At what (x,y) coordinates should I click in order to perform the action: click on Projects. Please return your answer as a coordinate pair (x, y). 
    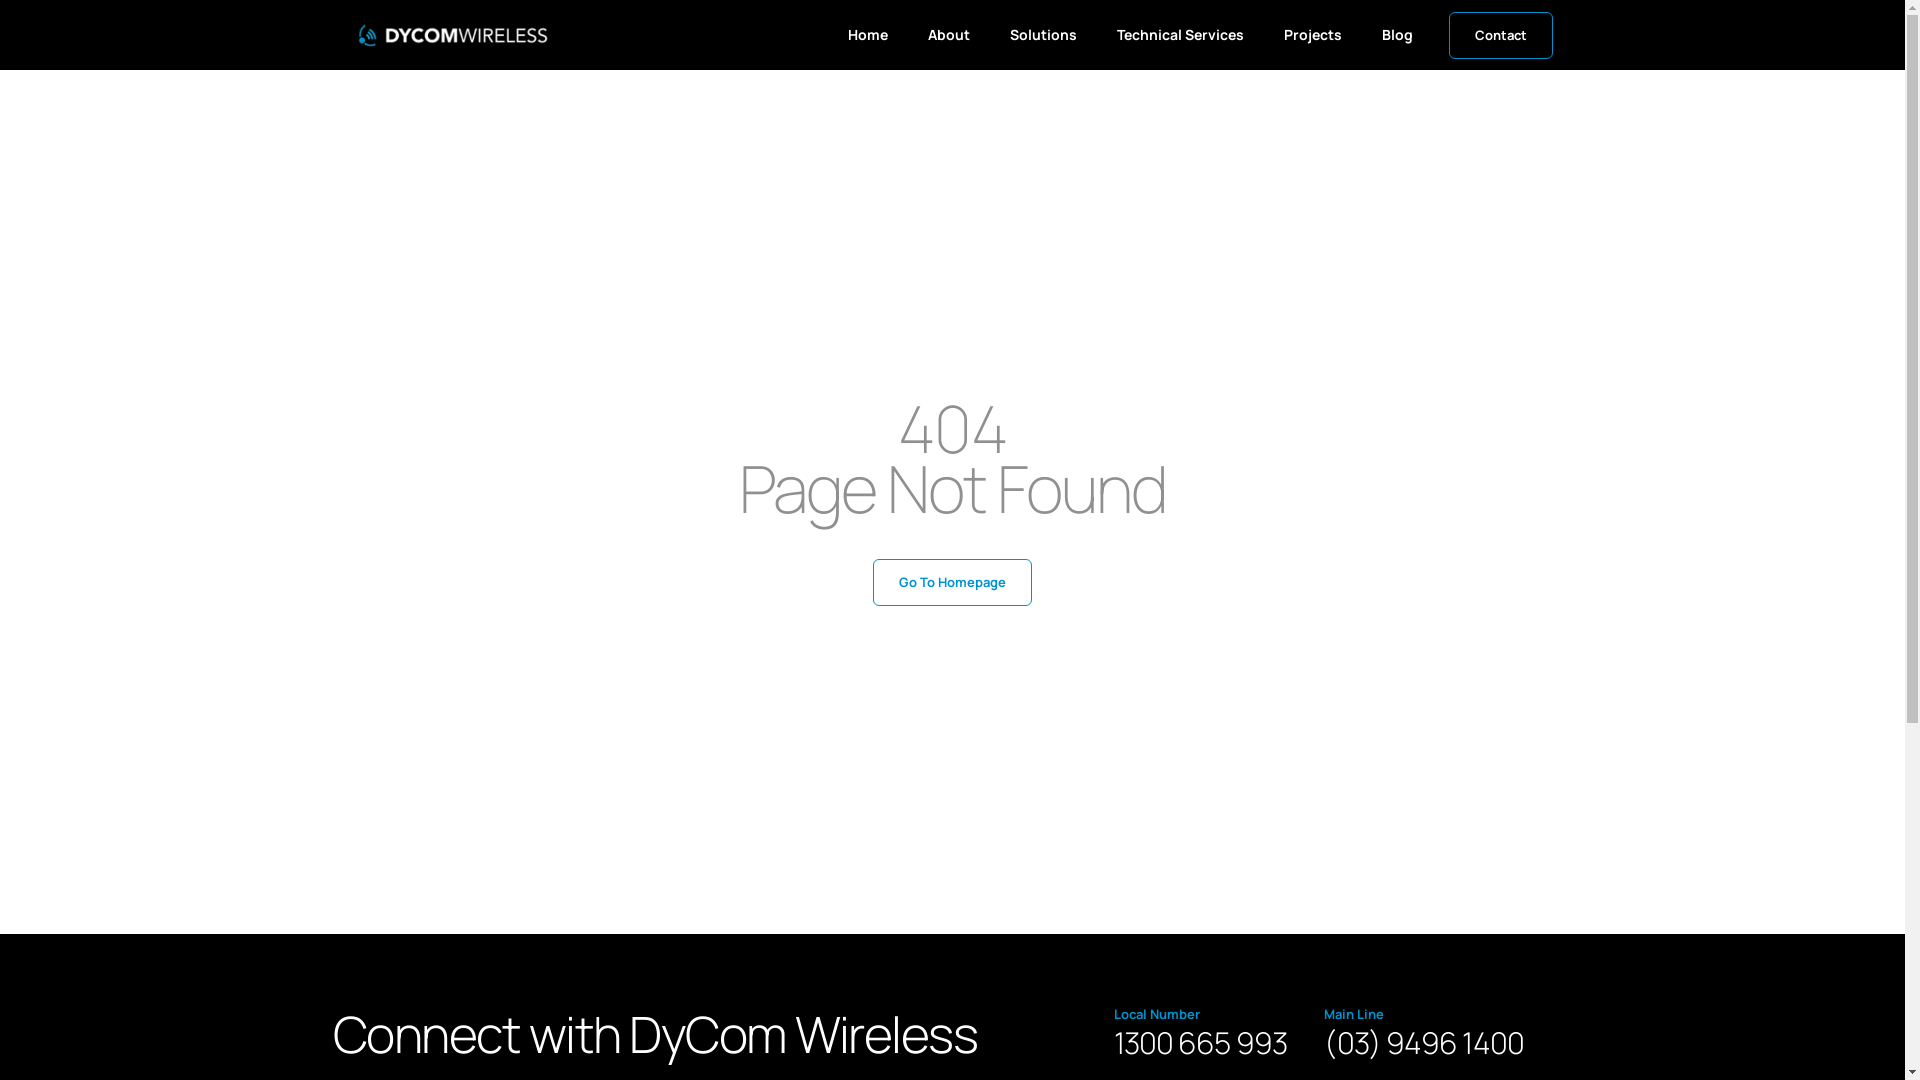
    Looking at the image, I should click on (1313, 35).